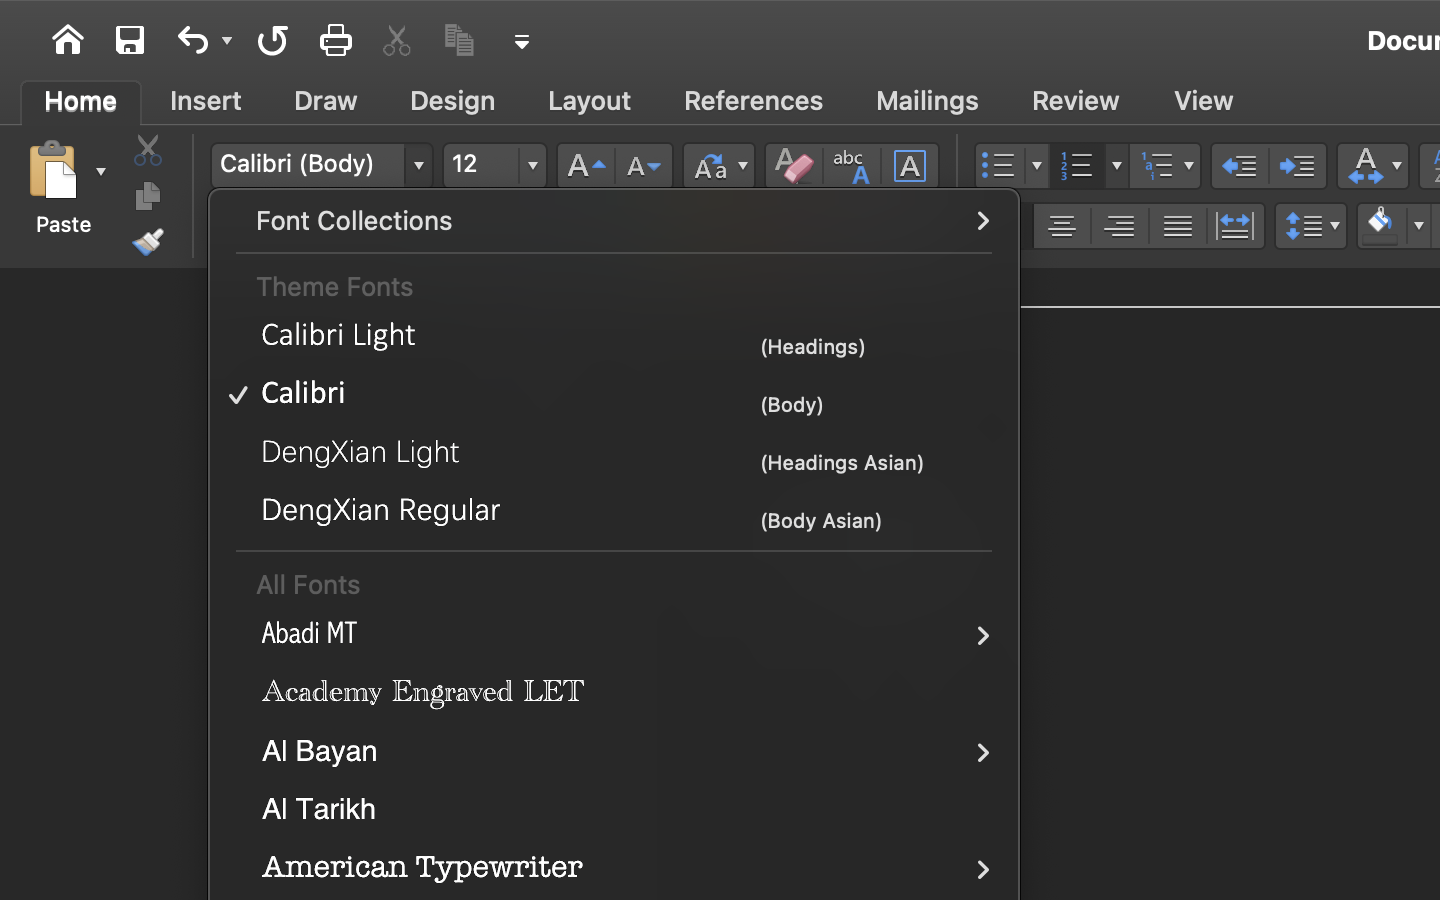 The image size is (1440, 900). What do you see at coordinates (321, 166) in the screenshot?
I see `Calibri (Body)` at bounding box center [321, 166].